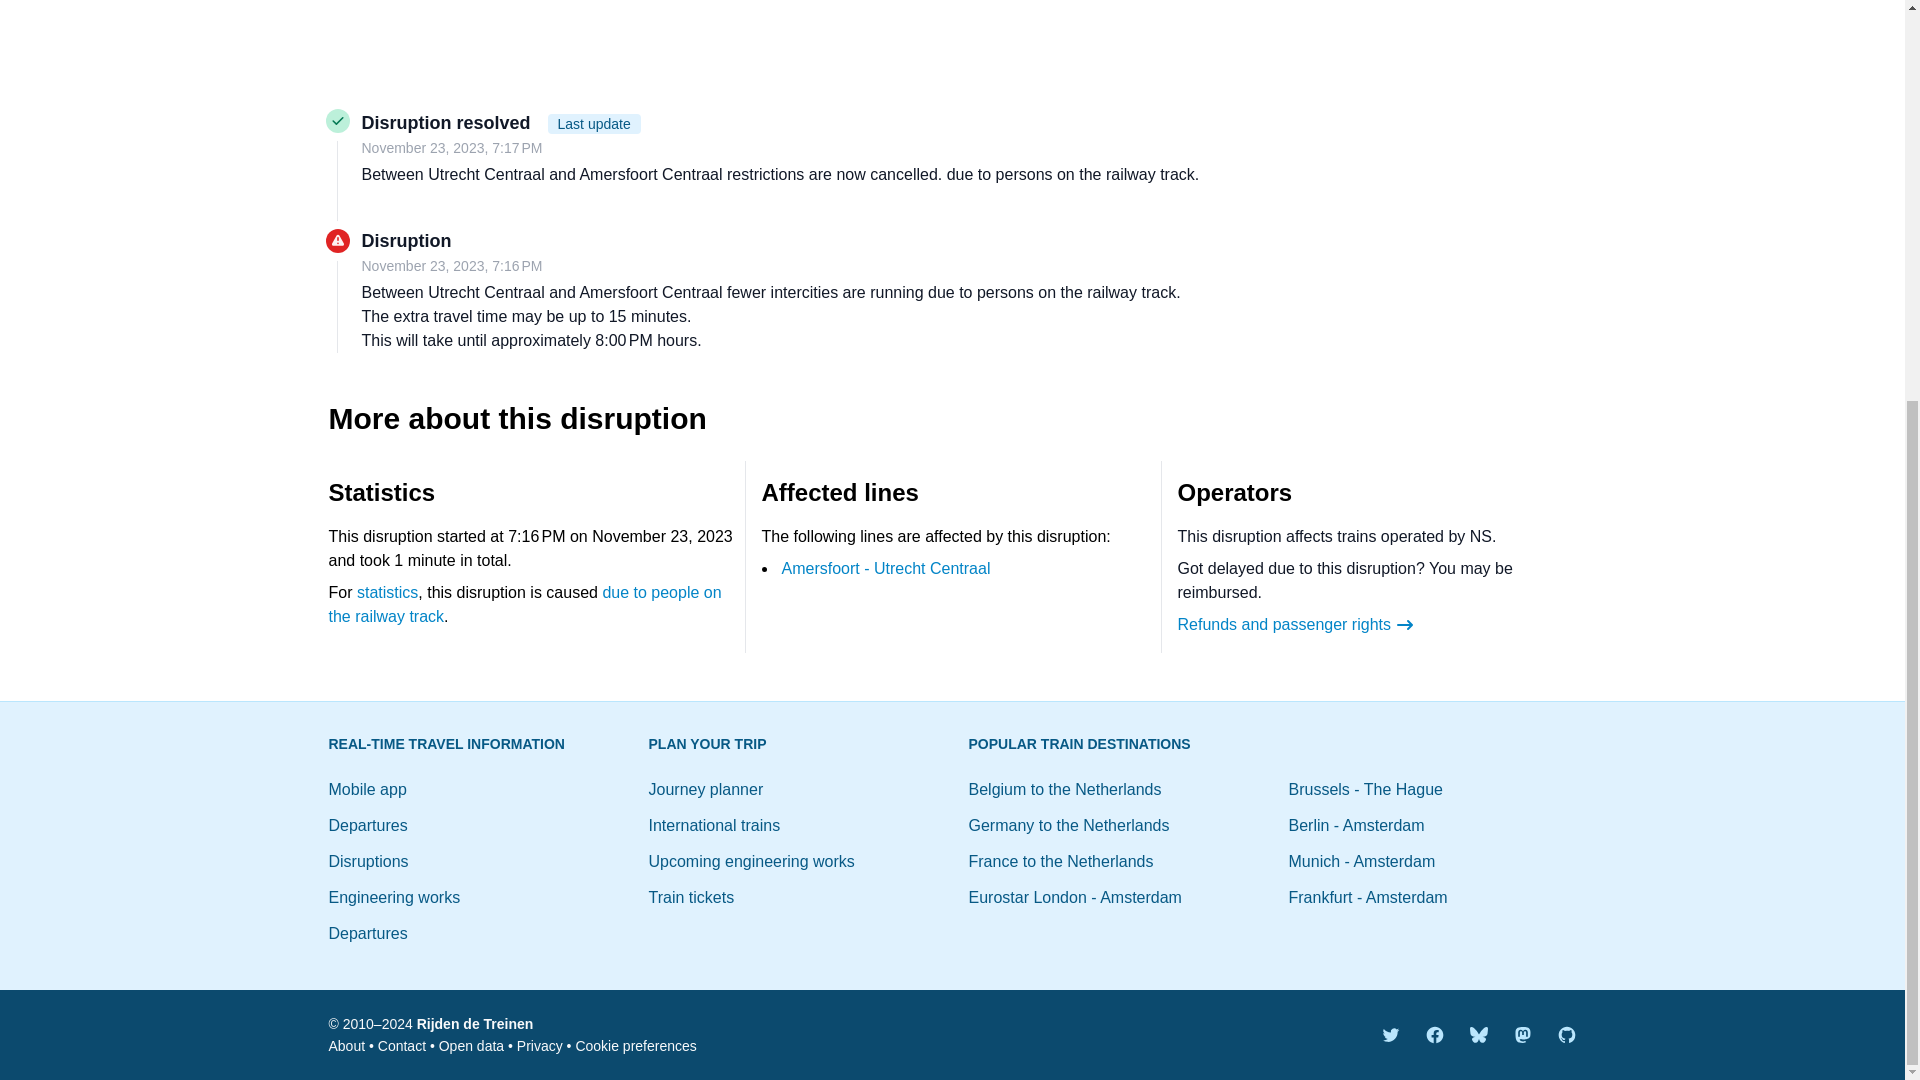 The height and width of the screenshot is (1080, 1920). What do you see at coordinates (1522, 1034) in the screenshot?
I see `Mastodon` at bounding box center [1522, 1034].